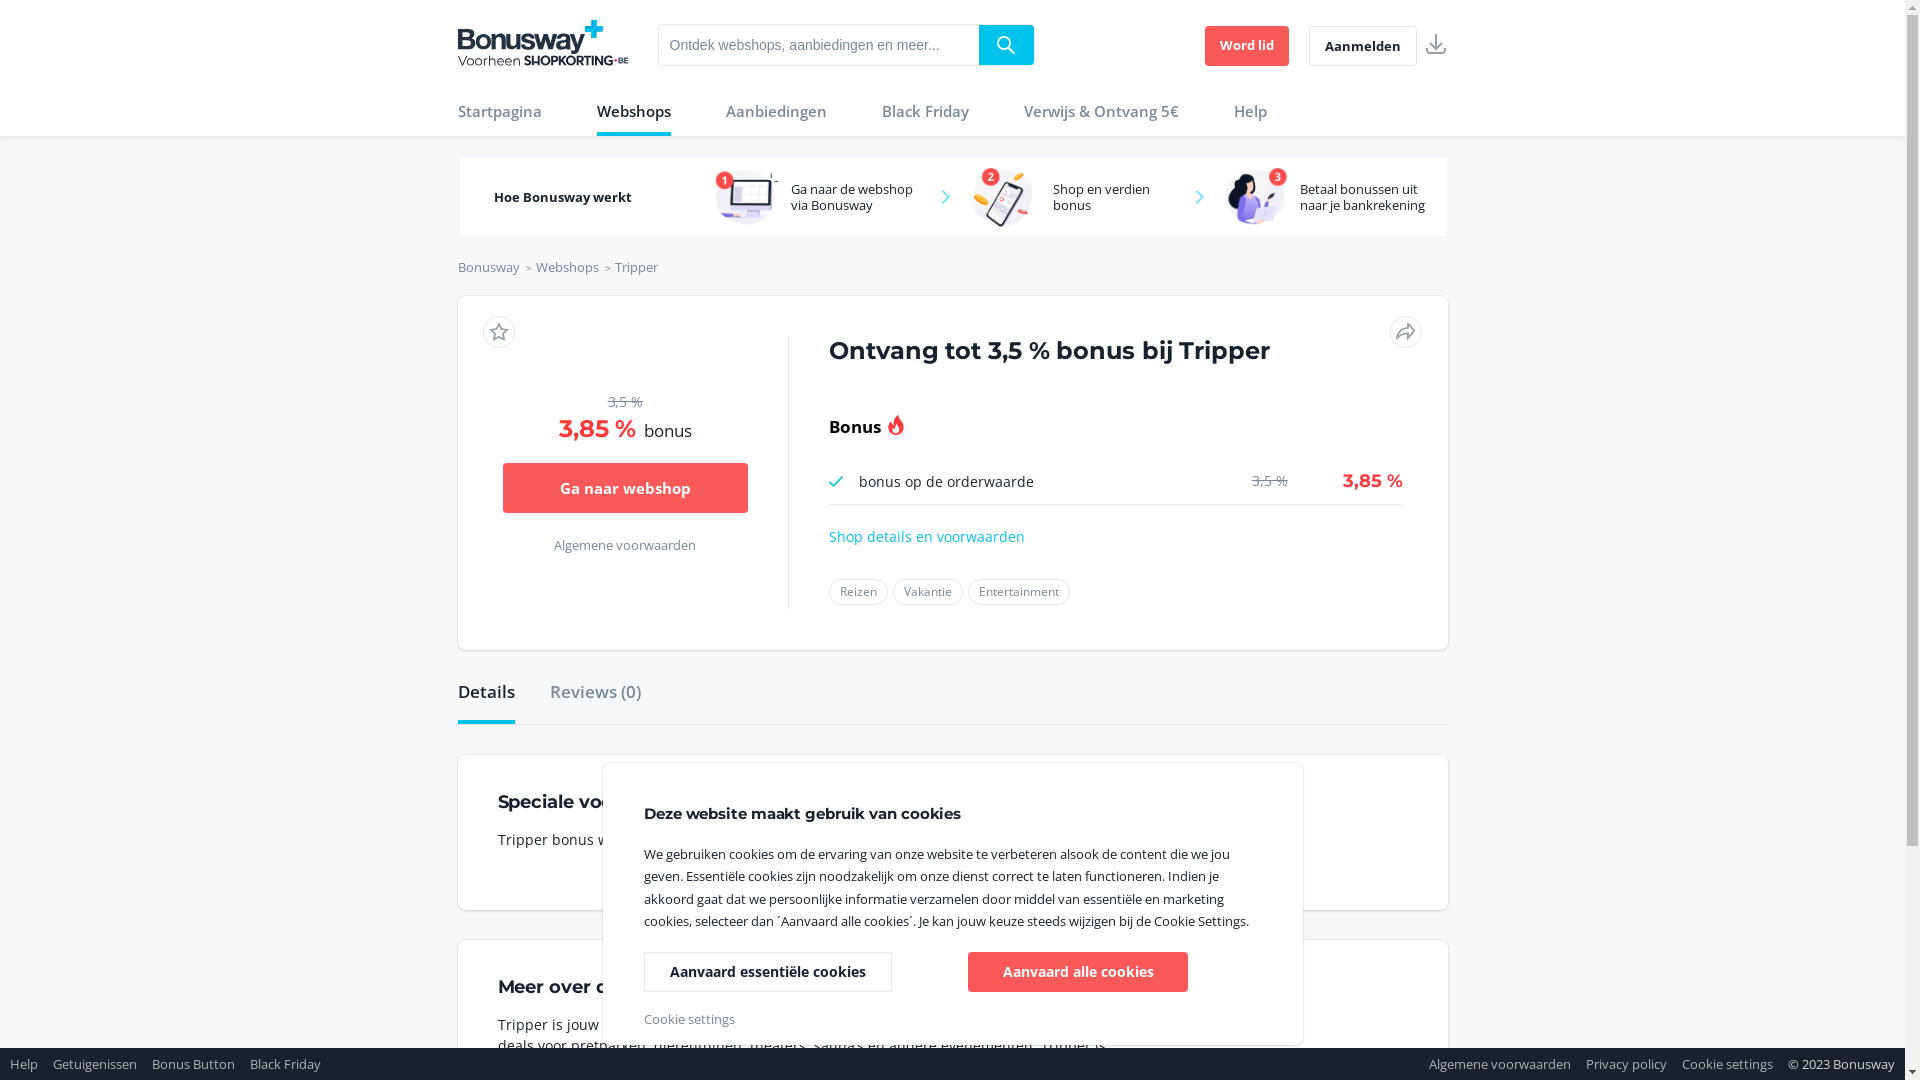 The image size is (1920, 1080). I want to click on Bonus Button, so click(201, 1064).